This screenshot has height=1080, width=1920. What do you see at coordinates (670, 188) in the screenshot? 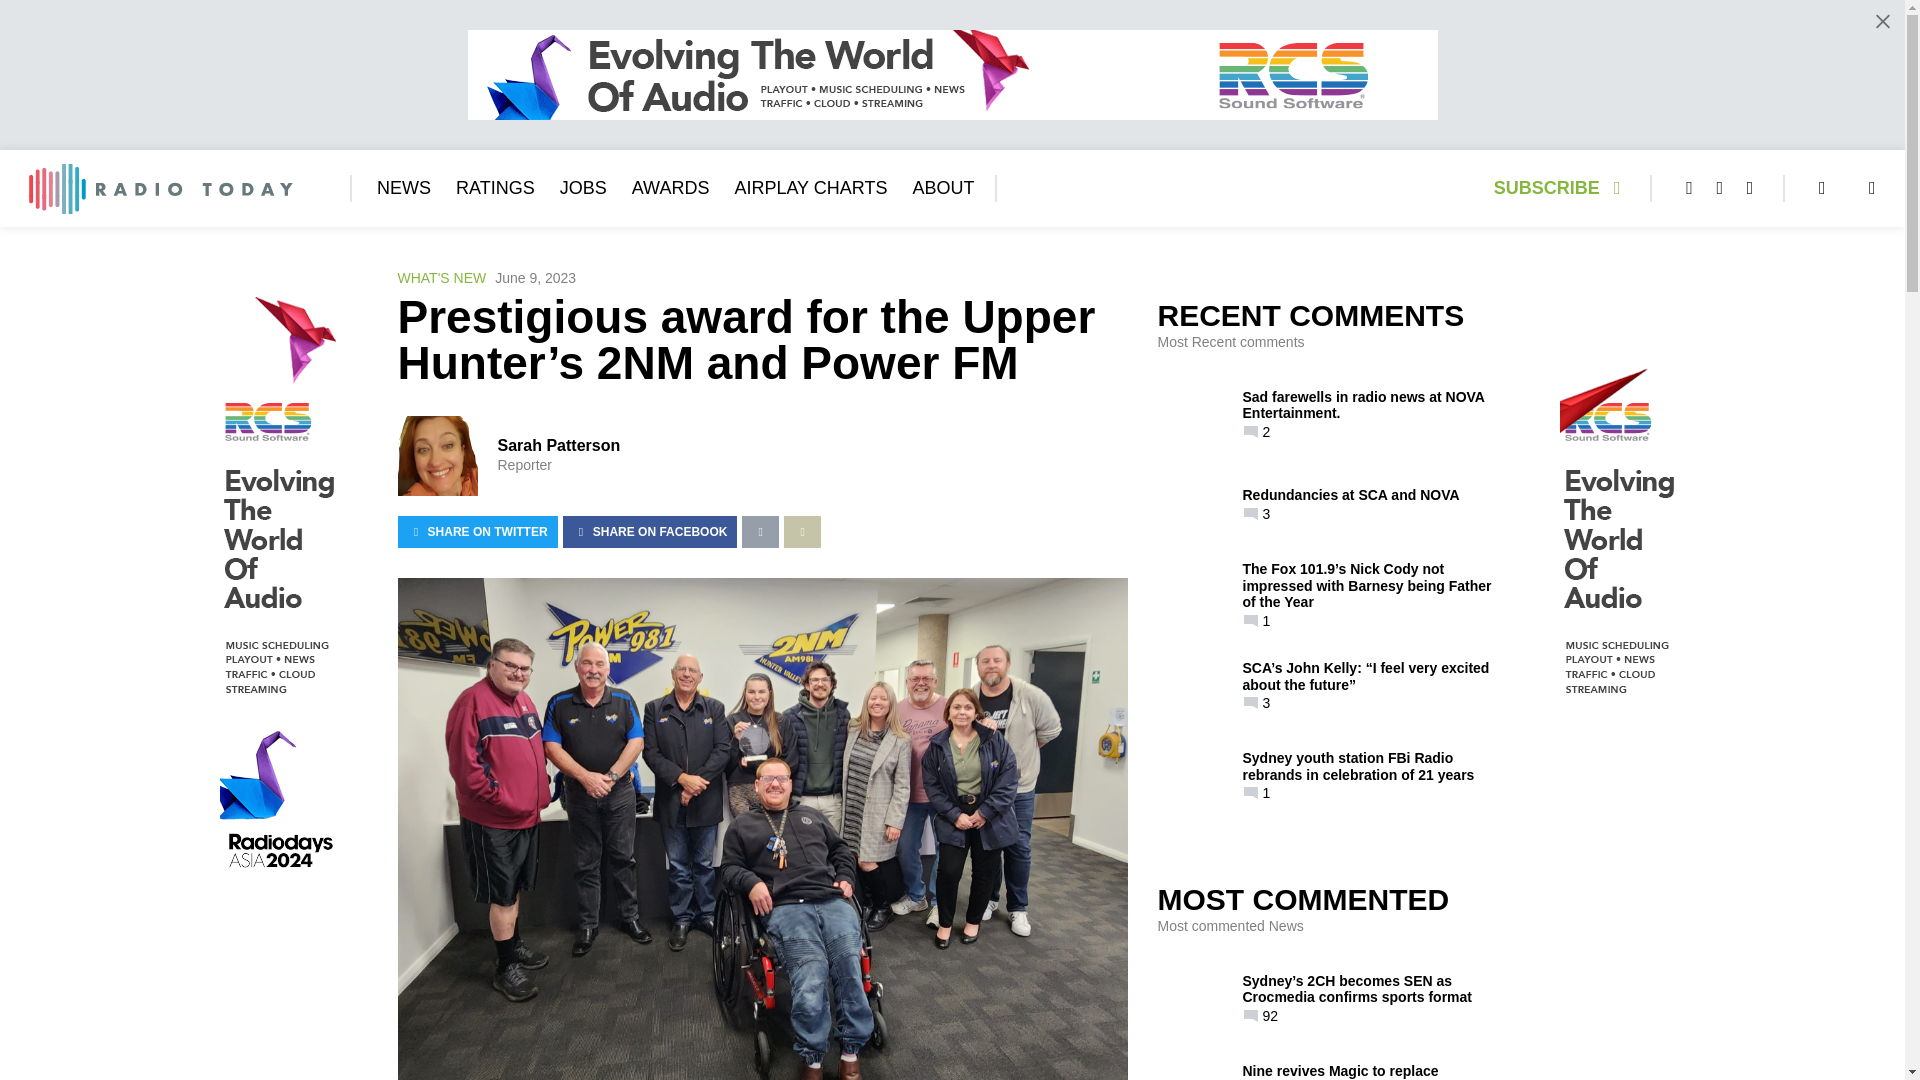
I see `AWARDS` at bounding box center [670, 188].